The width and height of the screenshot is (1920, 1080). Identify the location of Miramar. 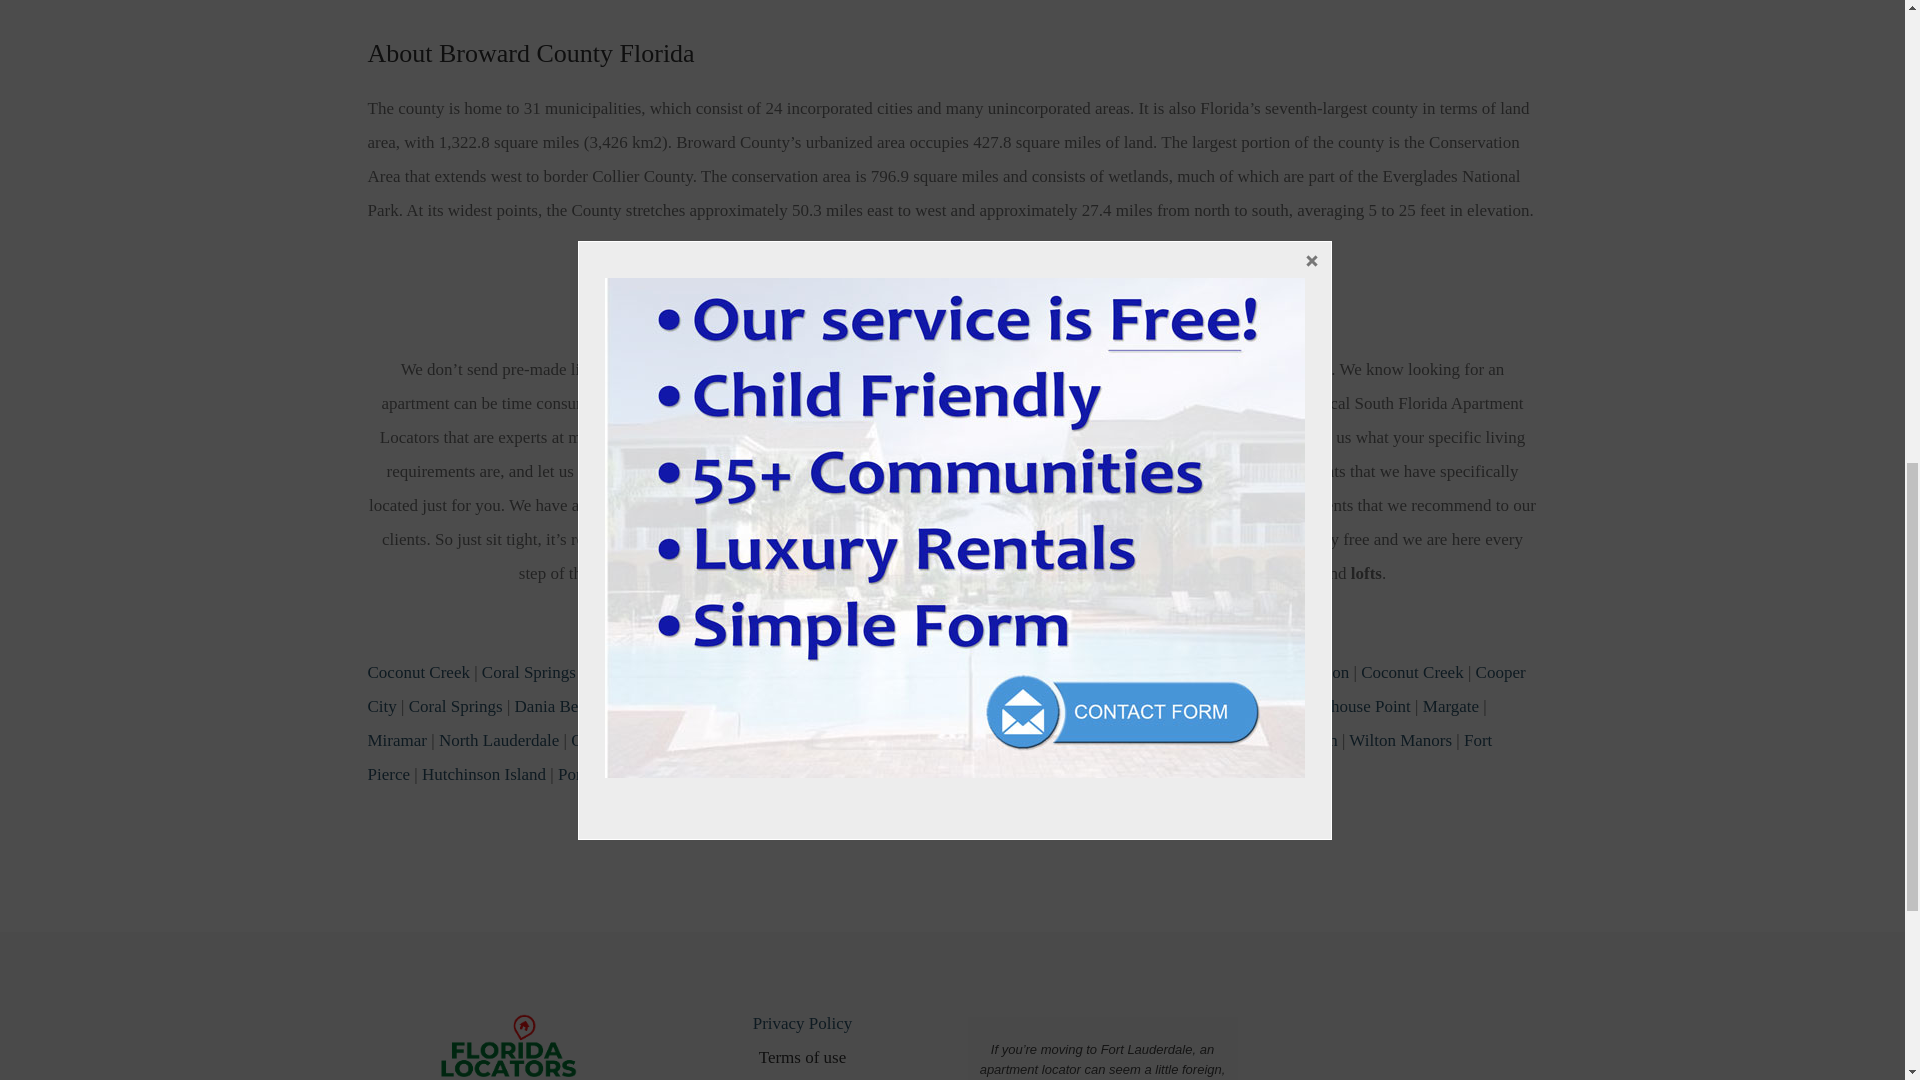
(949, 672).